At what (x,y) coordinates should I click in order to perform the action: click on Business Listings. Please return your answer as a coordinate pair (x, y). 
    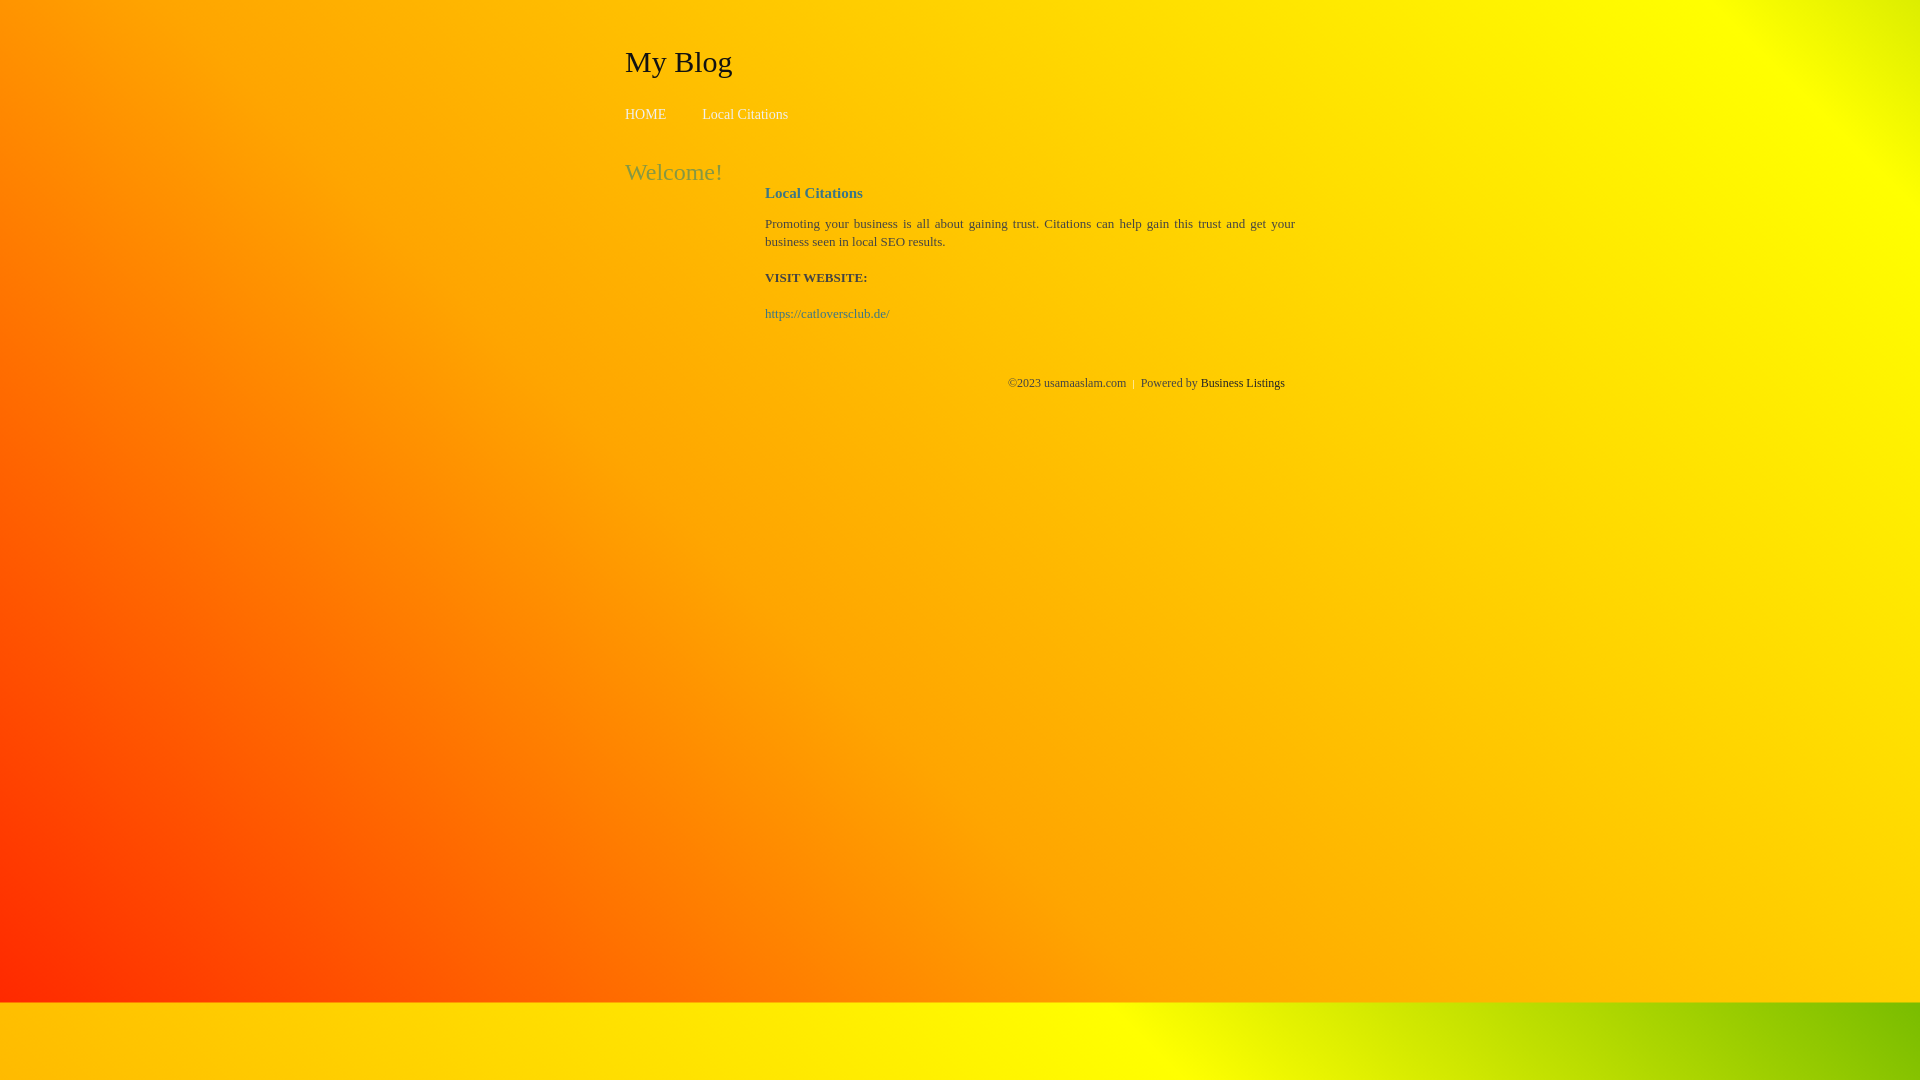
    Looking at the image, I should click on (1243, 383).